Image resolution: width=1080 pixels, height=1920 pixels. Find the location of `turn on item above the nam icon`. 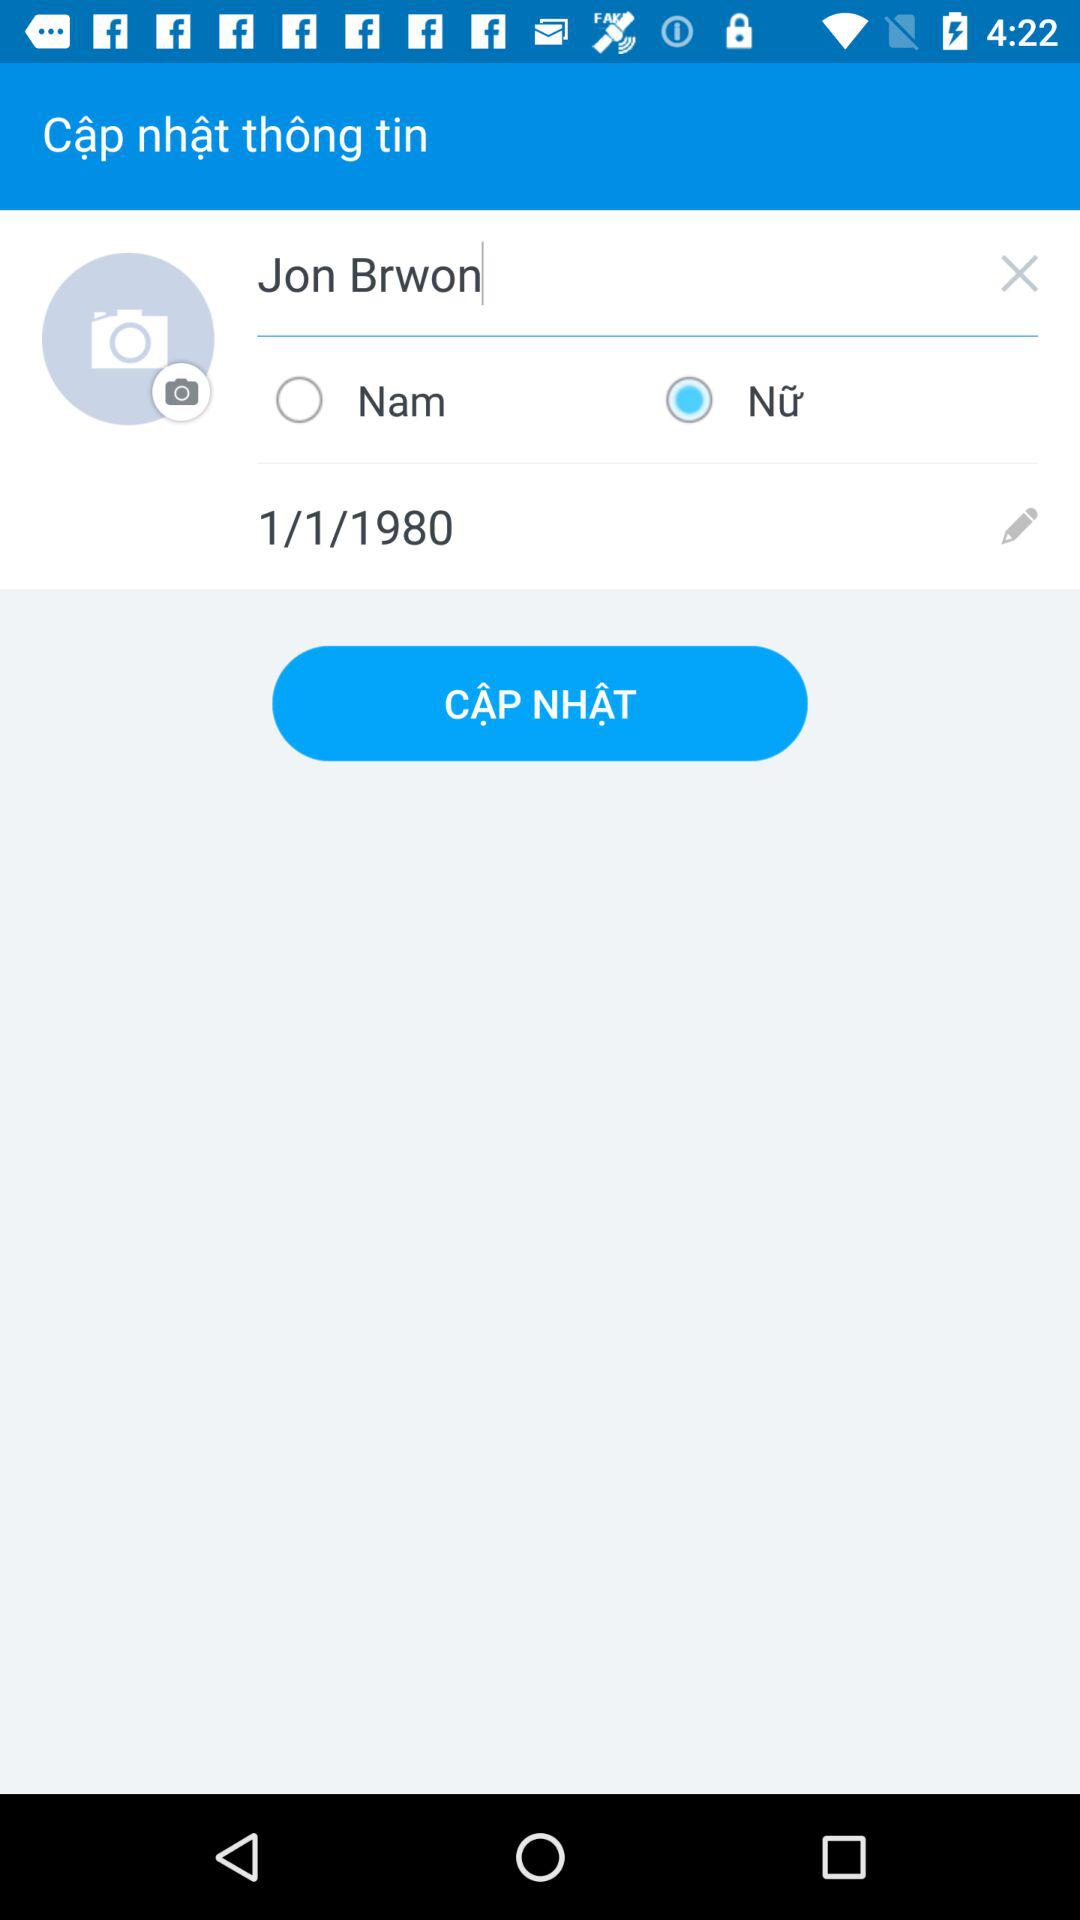

turn on item above the nam icon is located at coordinates (648, 273).